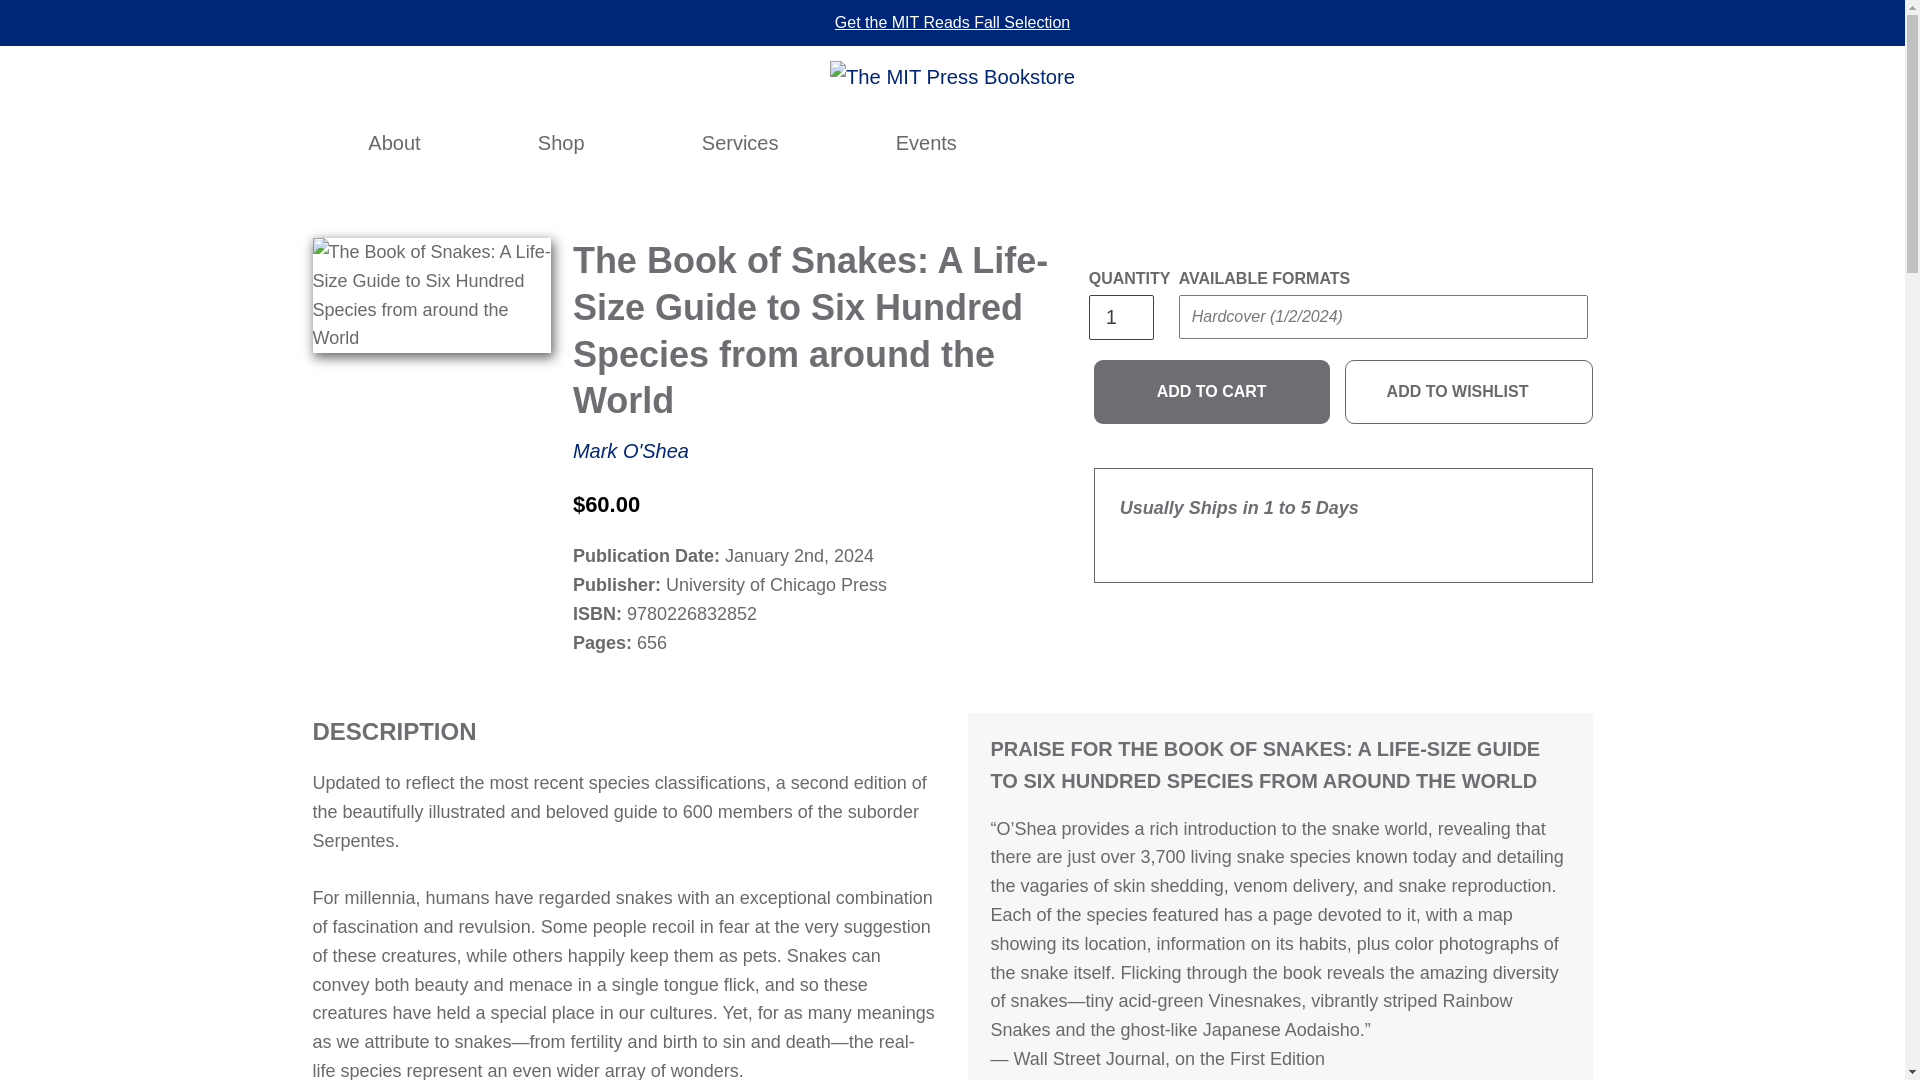  What do you see at coordinates (952, 22) in the screenshot?
I see `Get the MIT Reads Fall Selection` at bounding box center [952, 22].